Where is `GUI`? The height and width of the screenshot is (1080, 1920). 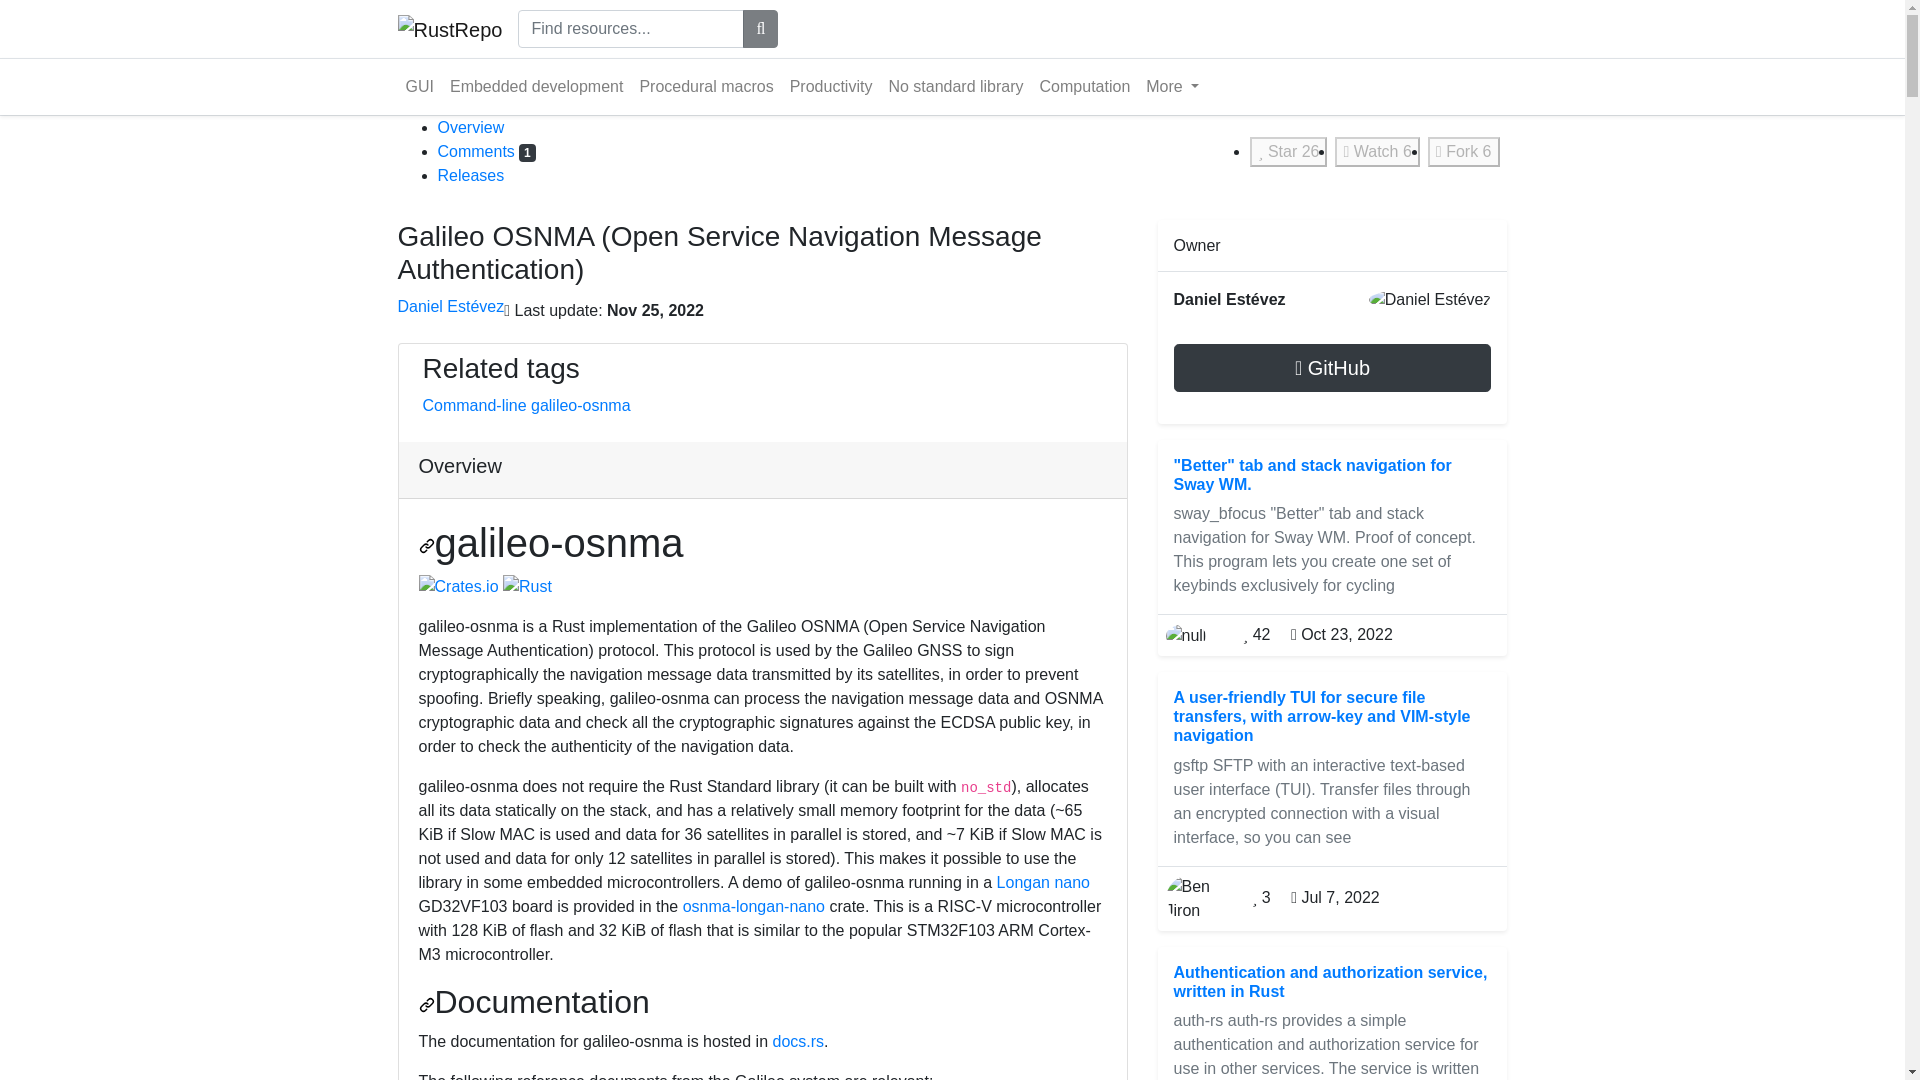
GUI is located at coordinates (419, 86).